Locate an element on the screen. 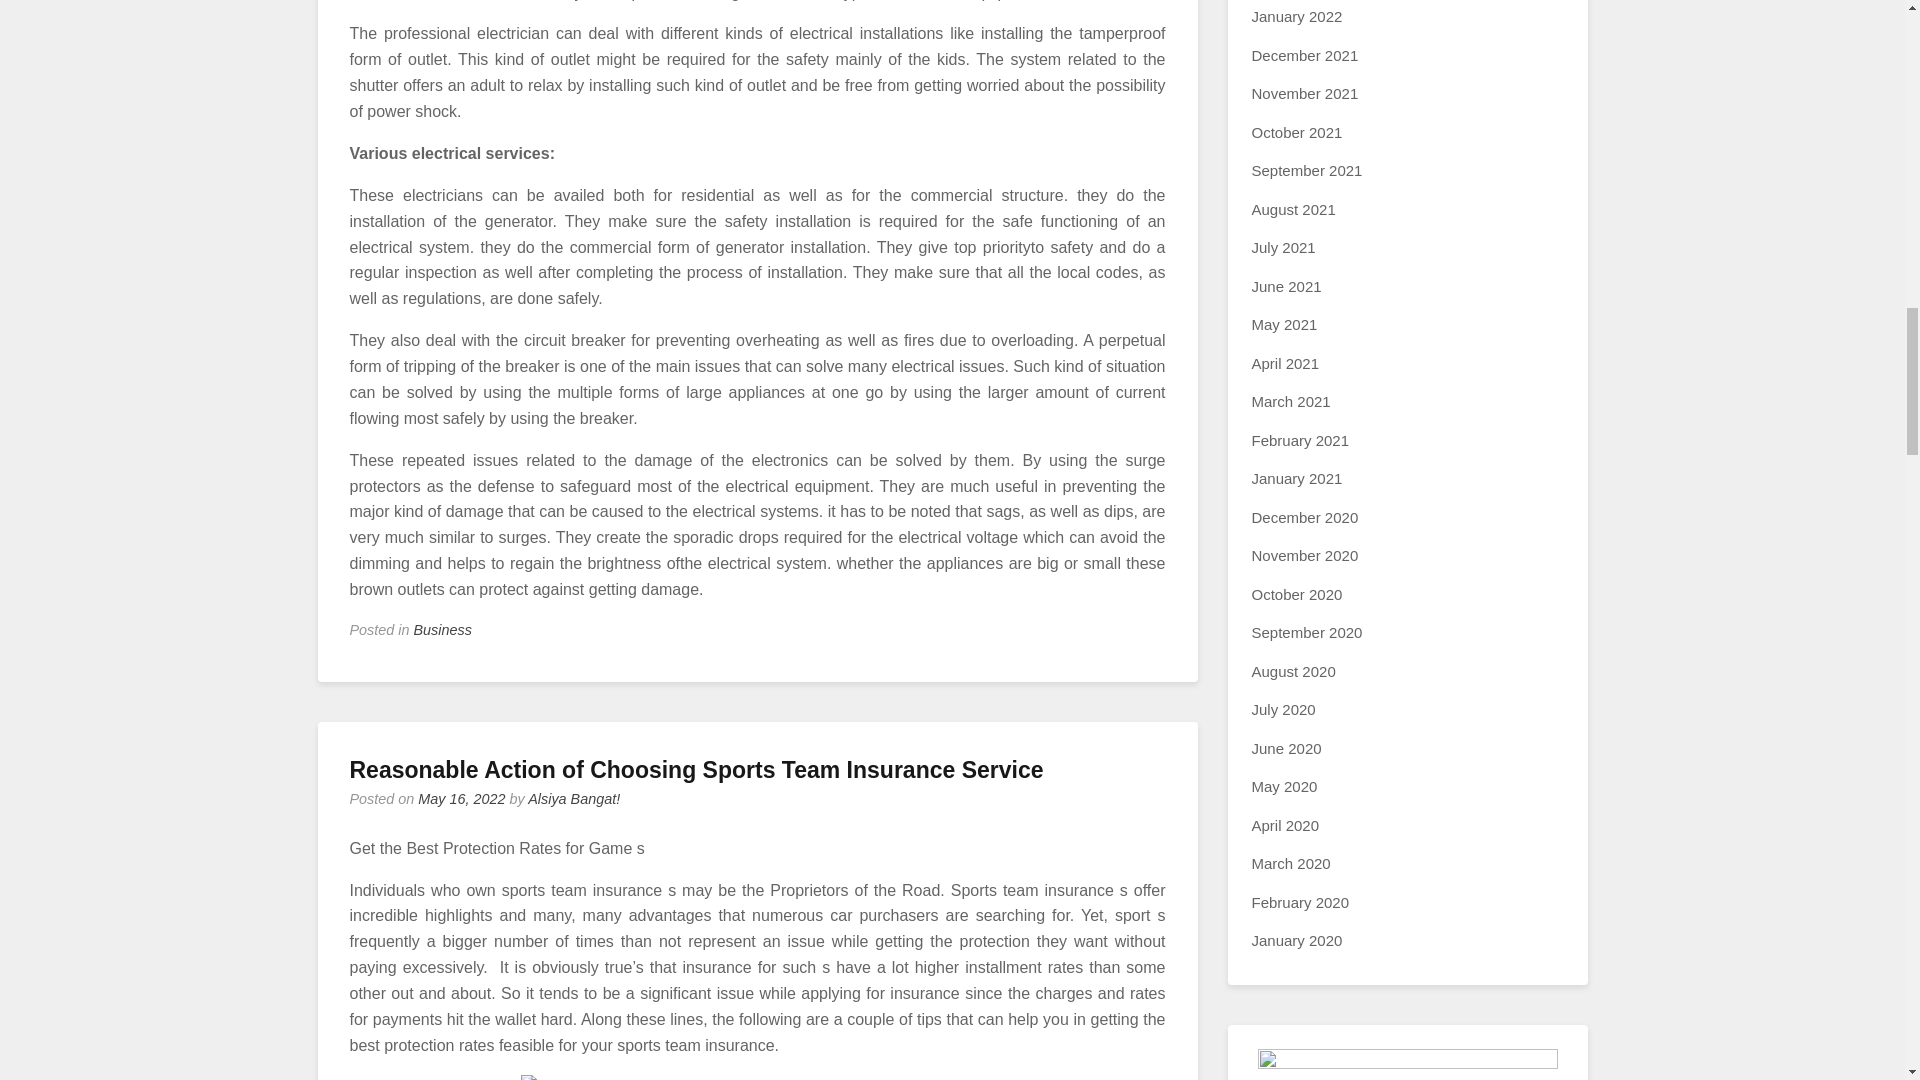  Alsiya Bangat! is located at coordinates (574, 798).